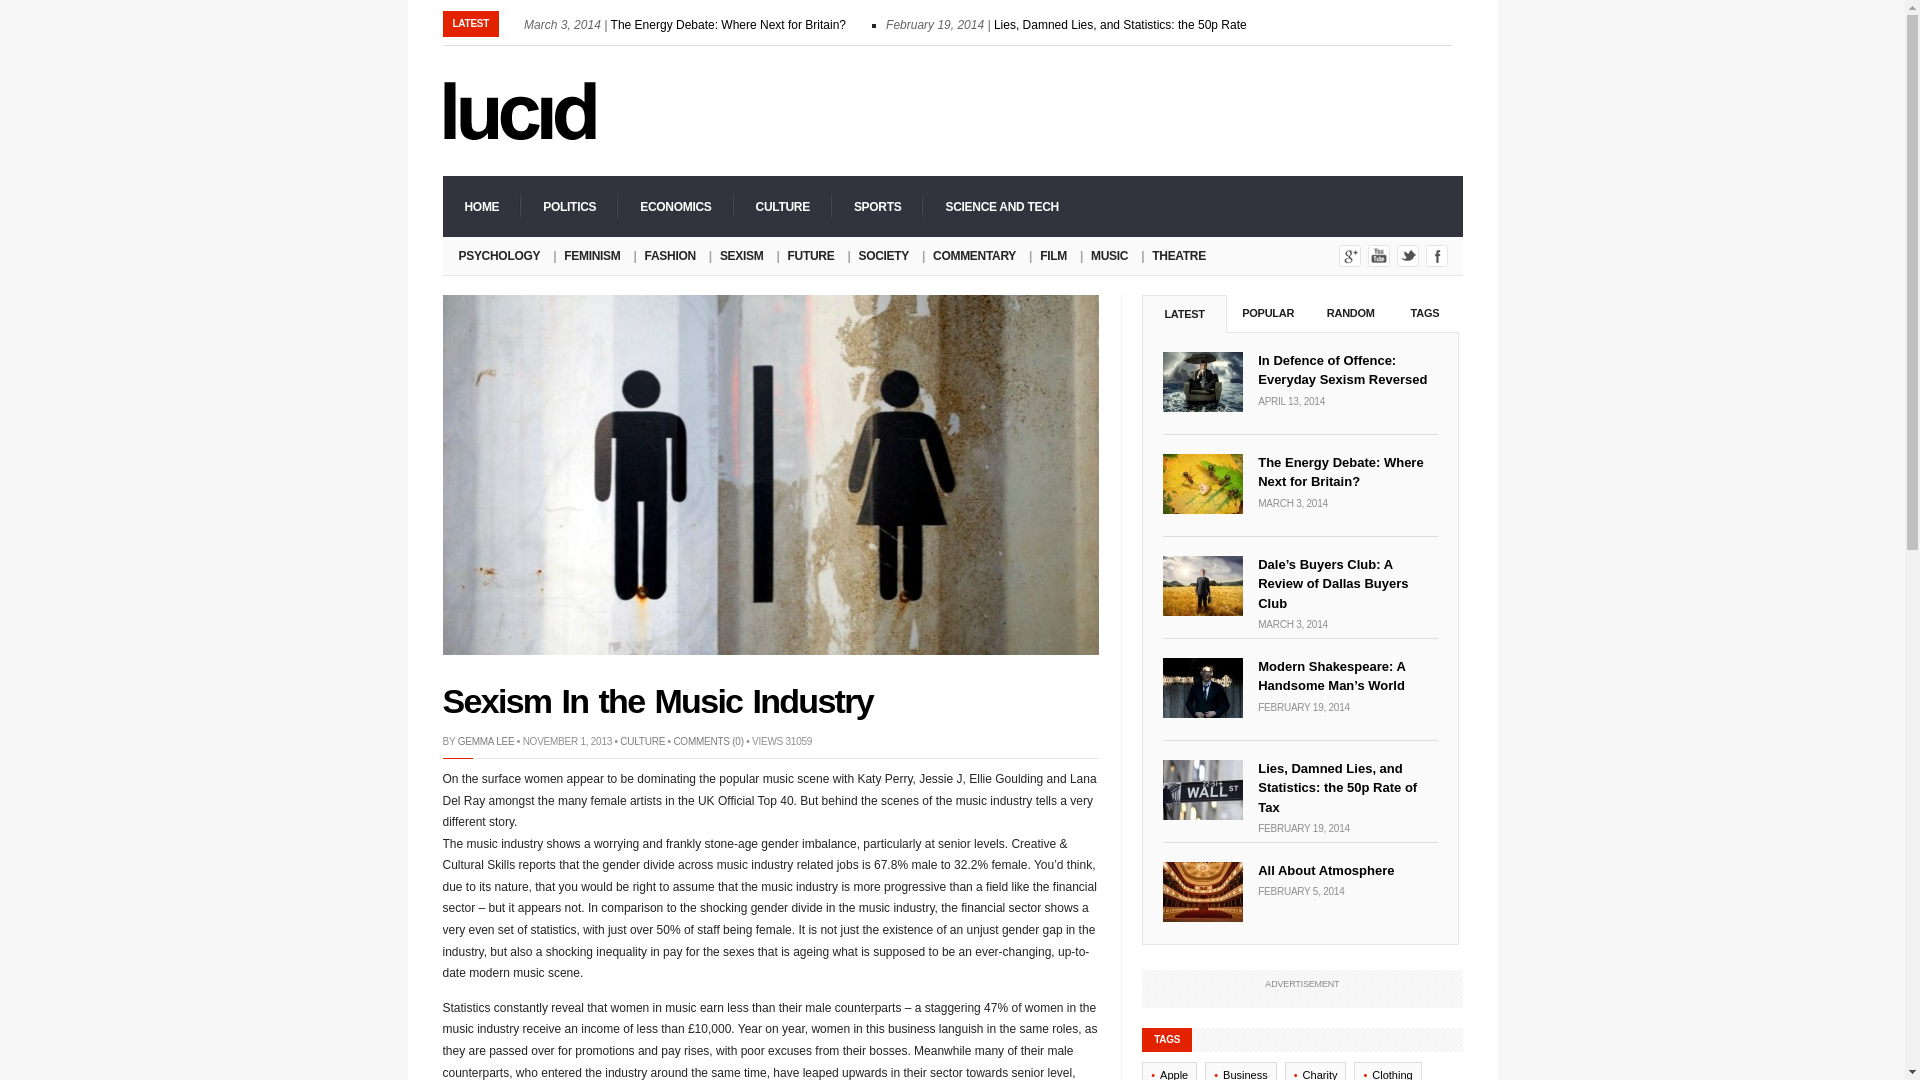  What do you see at coordinates (496, 256) in the screenshot?
I see `PSYCHOLOGY` at bounding box center [496, 256].